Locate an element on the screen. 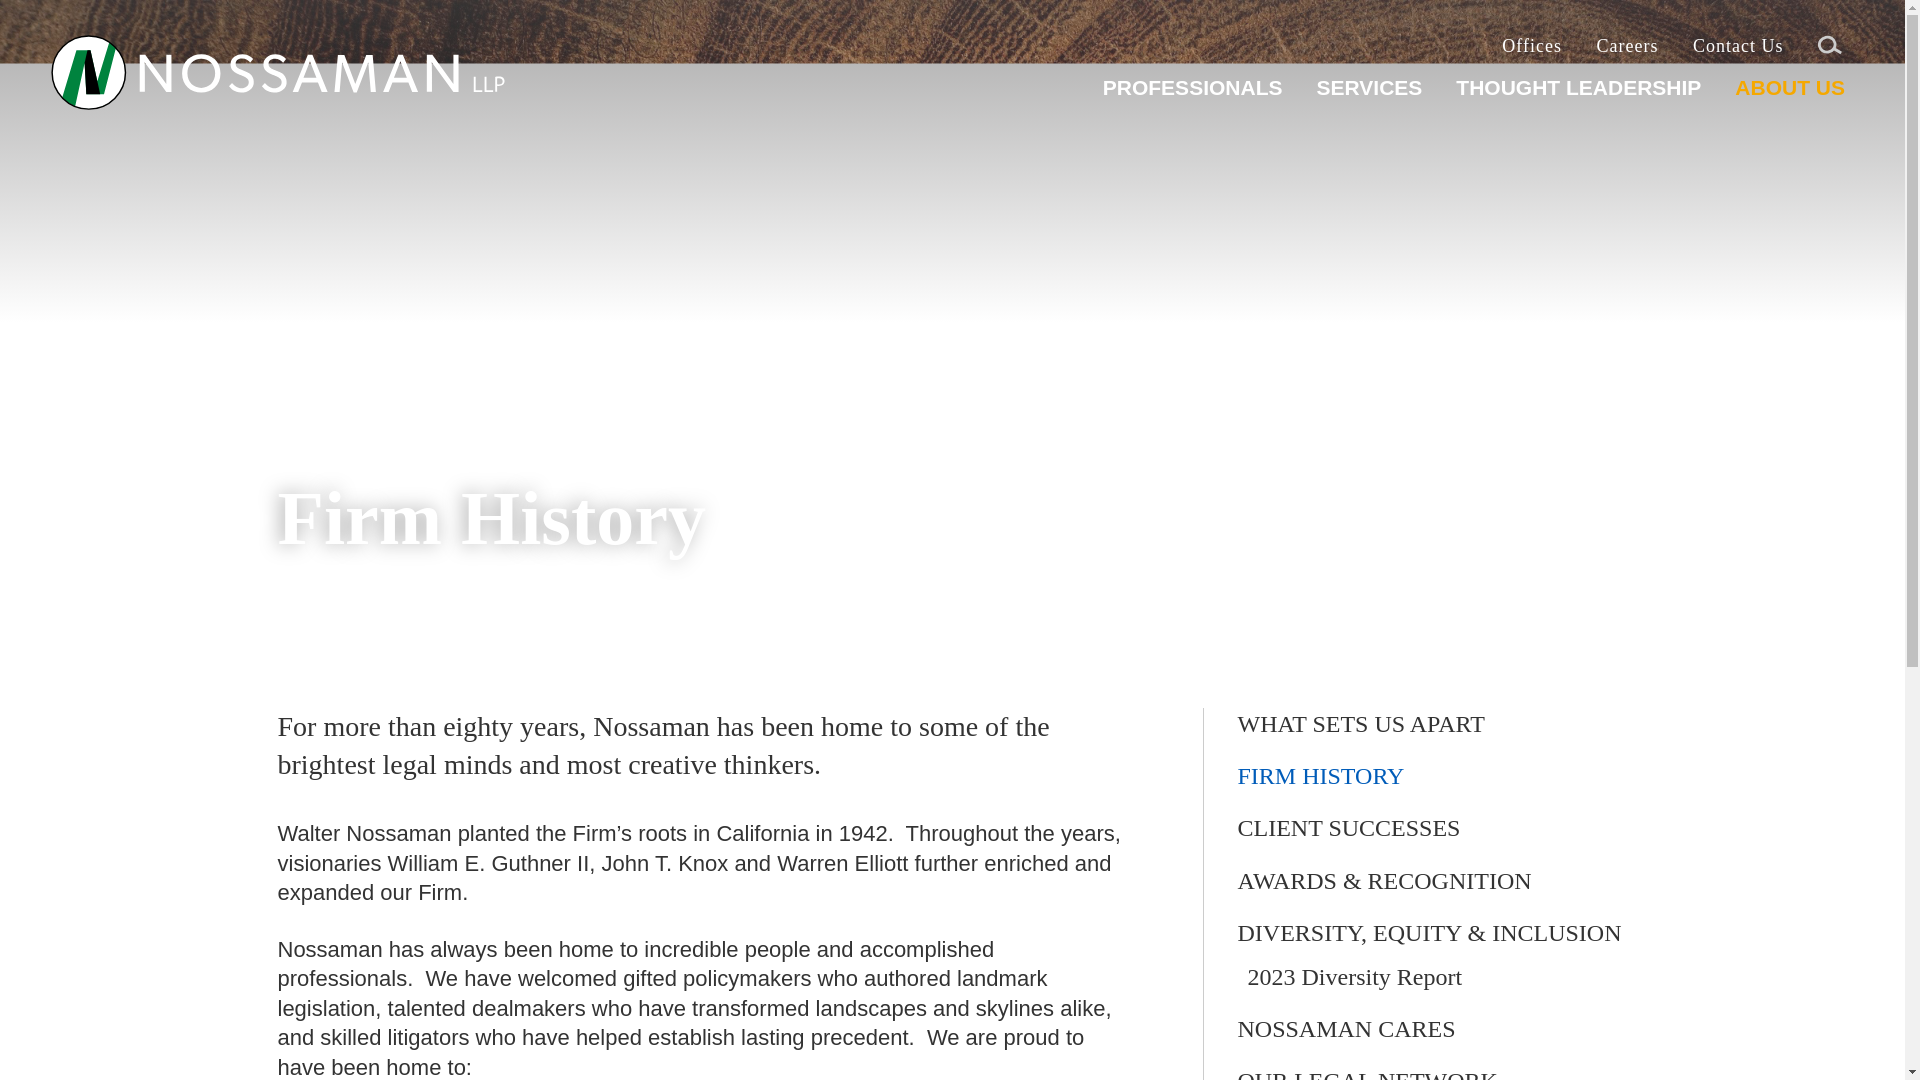  2023 Diversity Report is located at coordinates (1356, 977).